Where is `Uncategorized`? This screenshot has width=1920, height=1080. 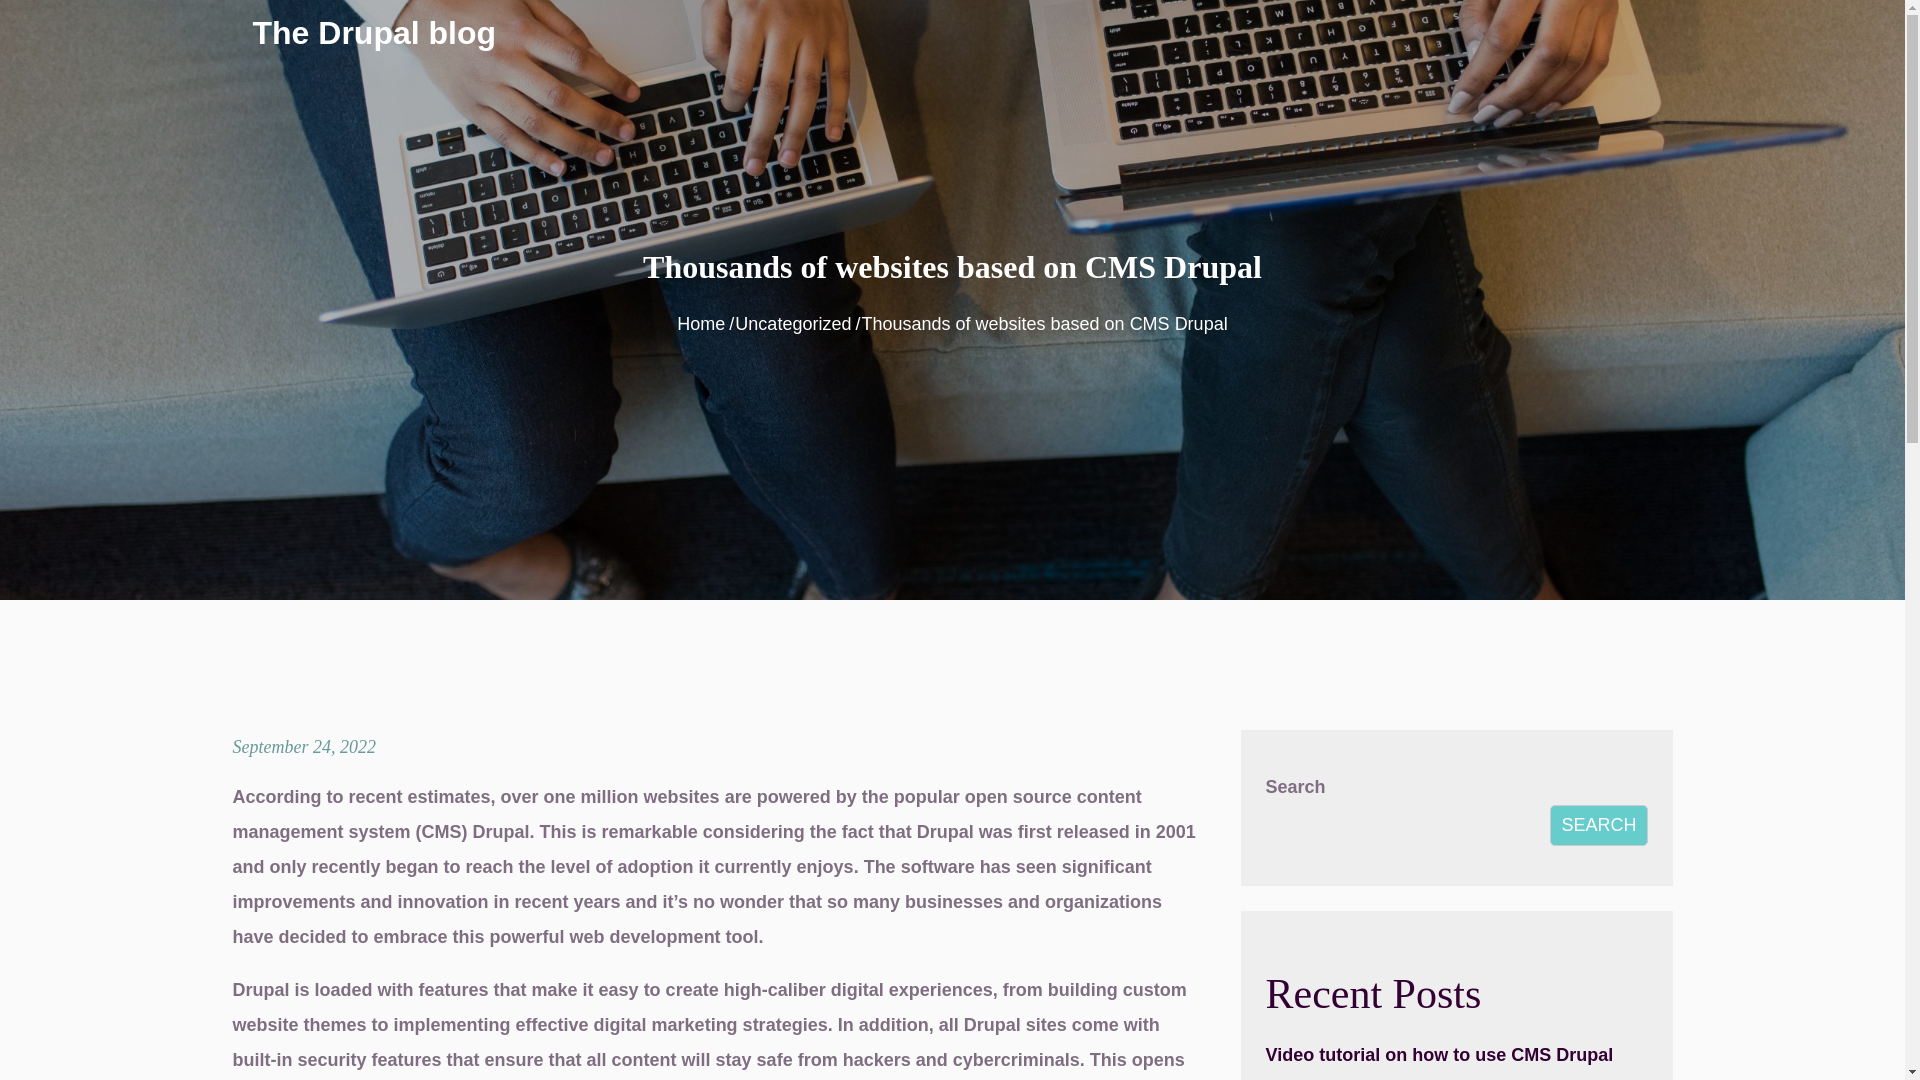
Uncategorized is located at coordinates (792, 324).